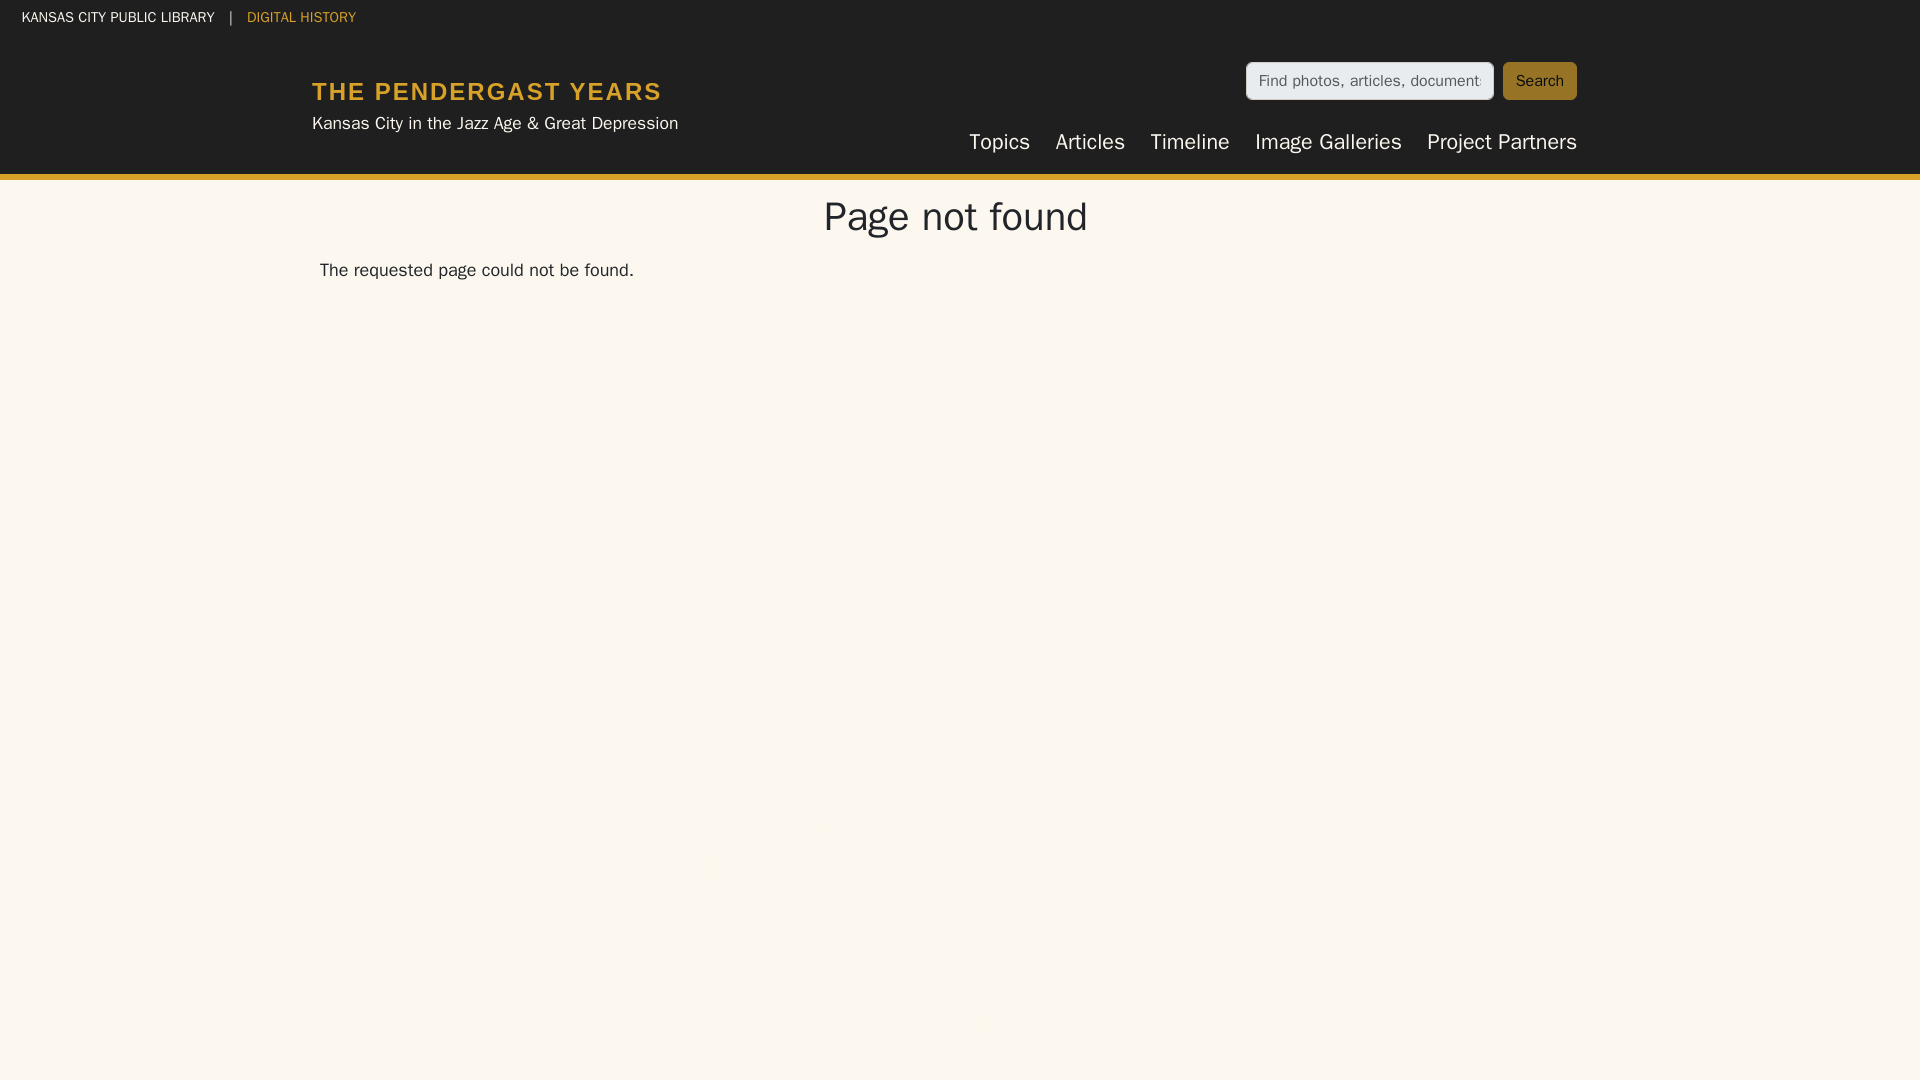 Image resolution: width=1920 pixels, height=1080 pixels. I want to click on Project Partners, so click(1502, 142).